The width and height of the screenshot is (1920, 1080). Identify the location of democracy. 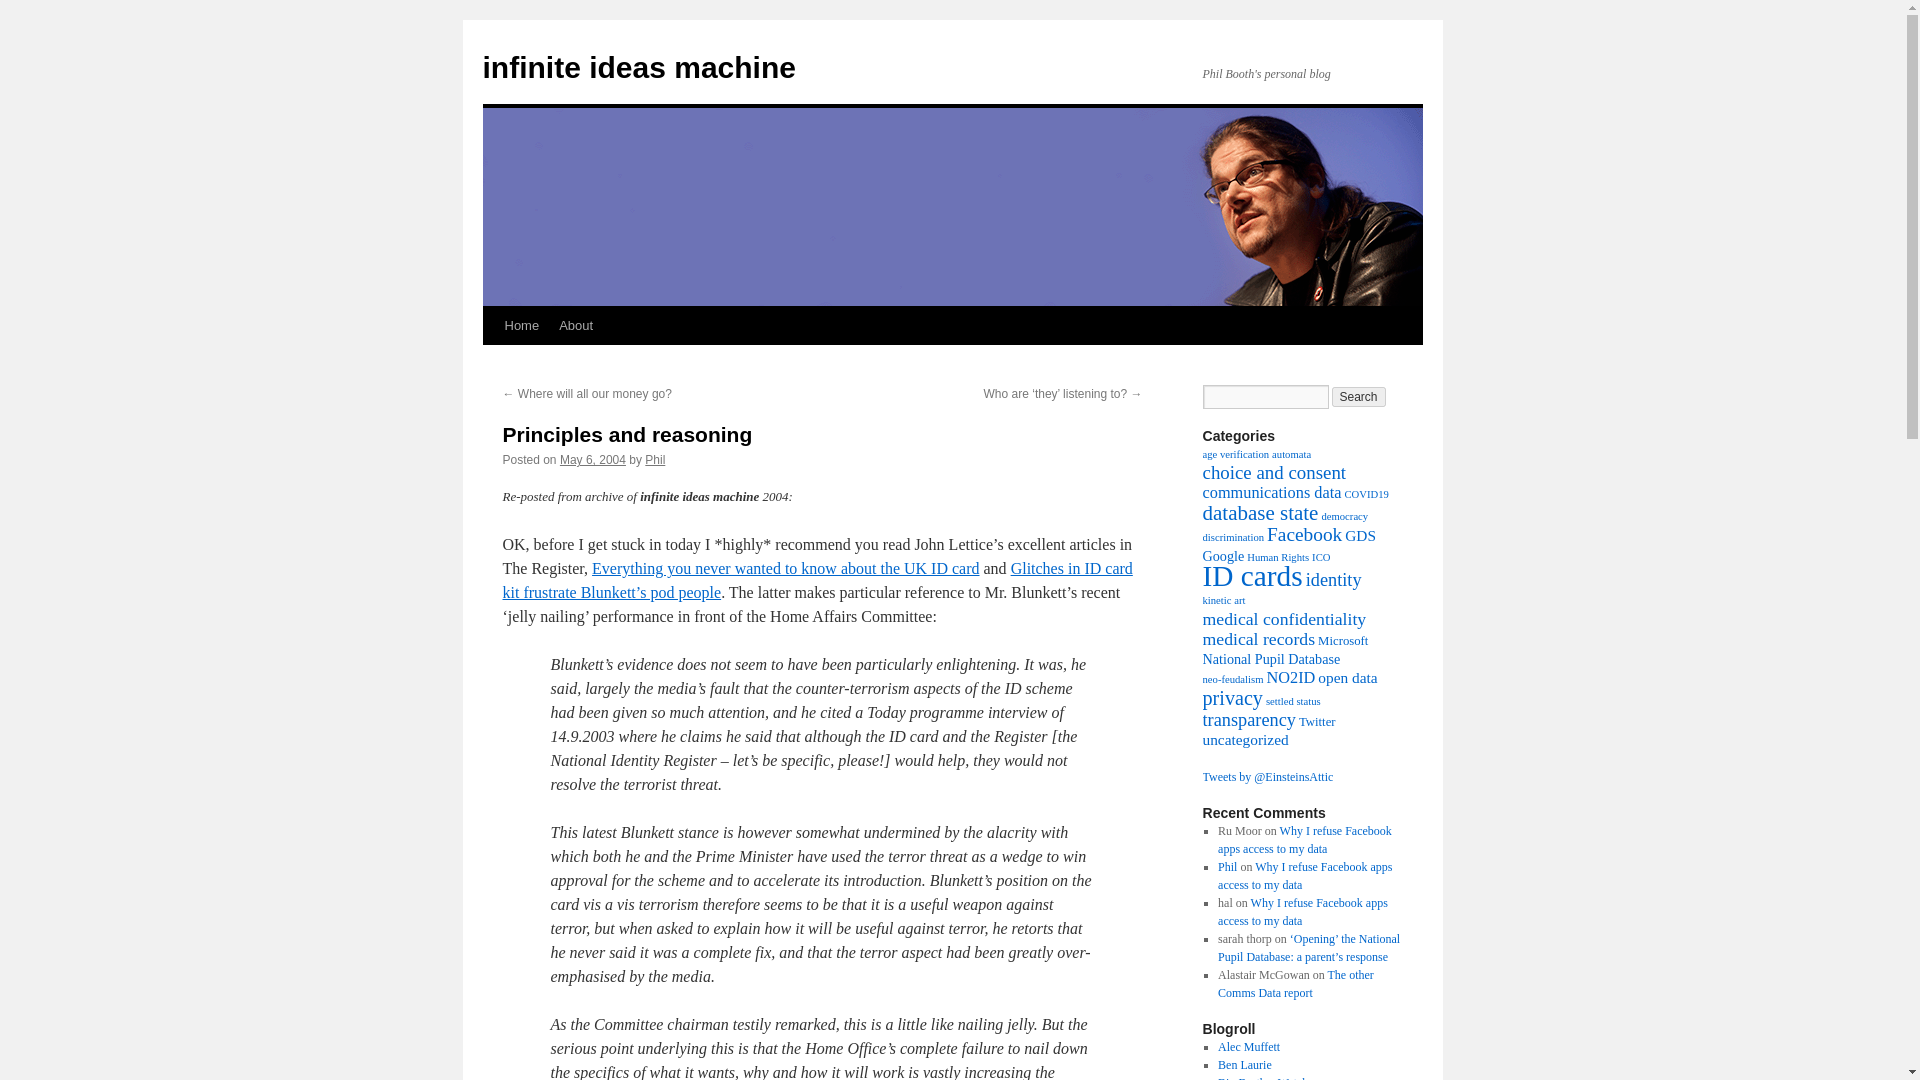
(1344, 516).